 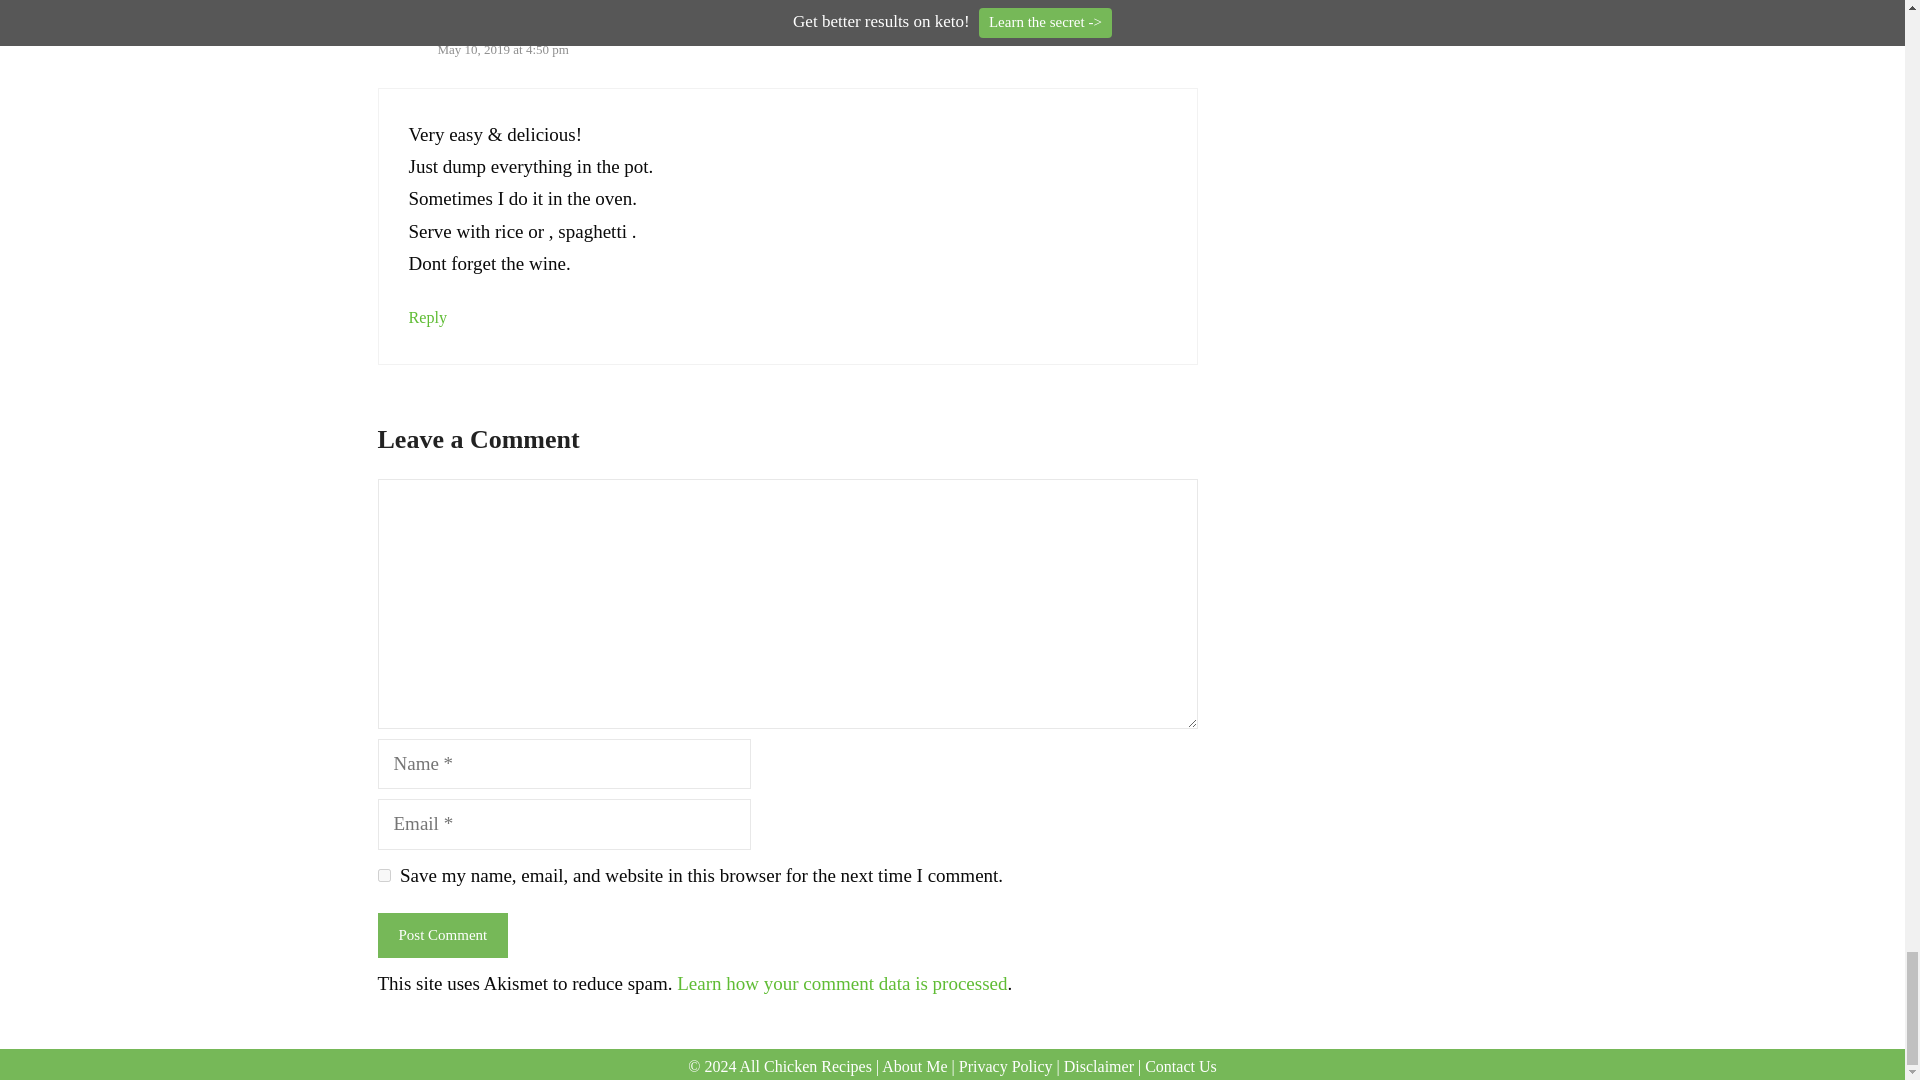 What do you see at coordinates (458, 22) in the screenshot?
I see `Judy` at bounding box center [458, 22].